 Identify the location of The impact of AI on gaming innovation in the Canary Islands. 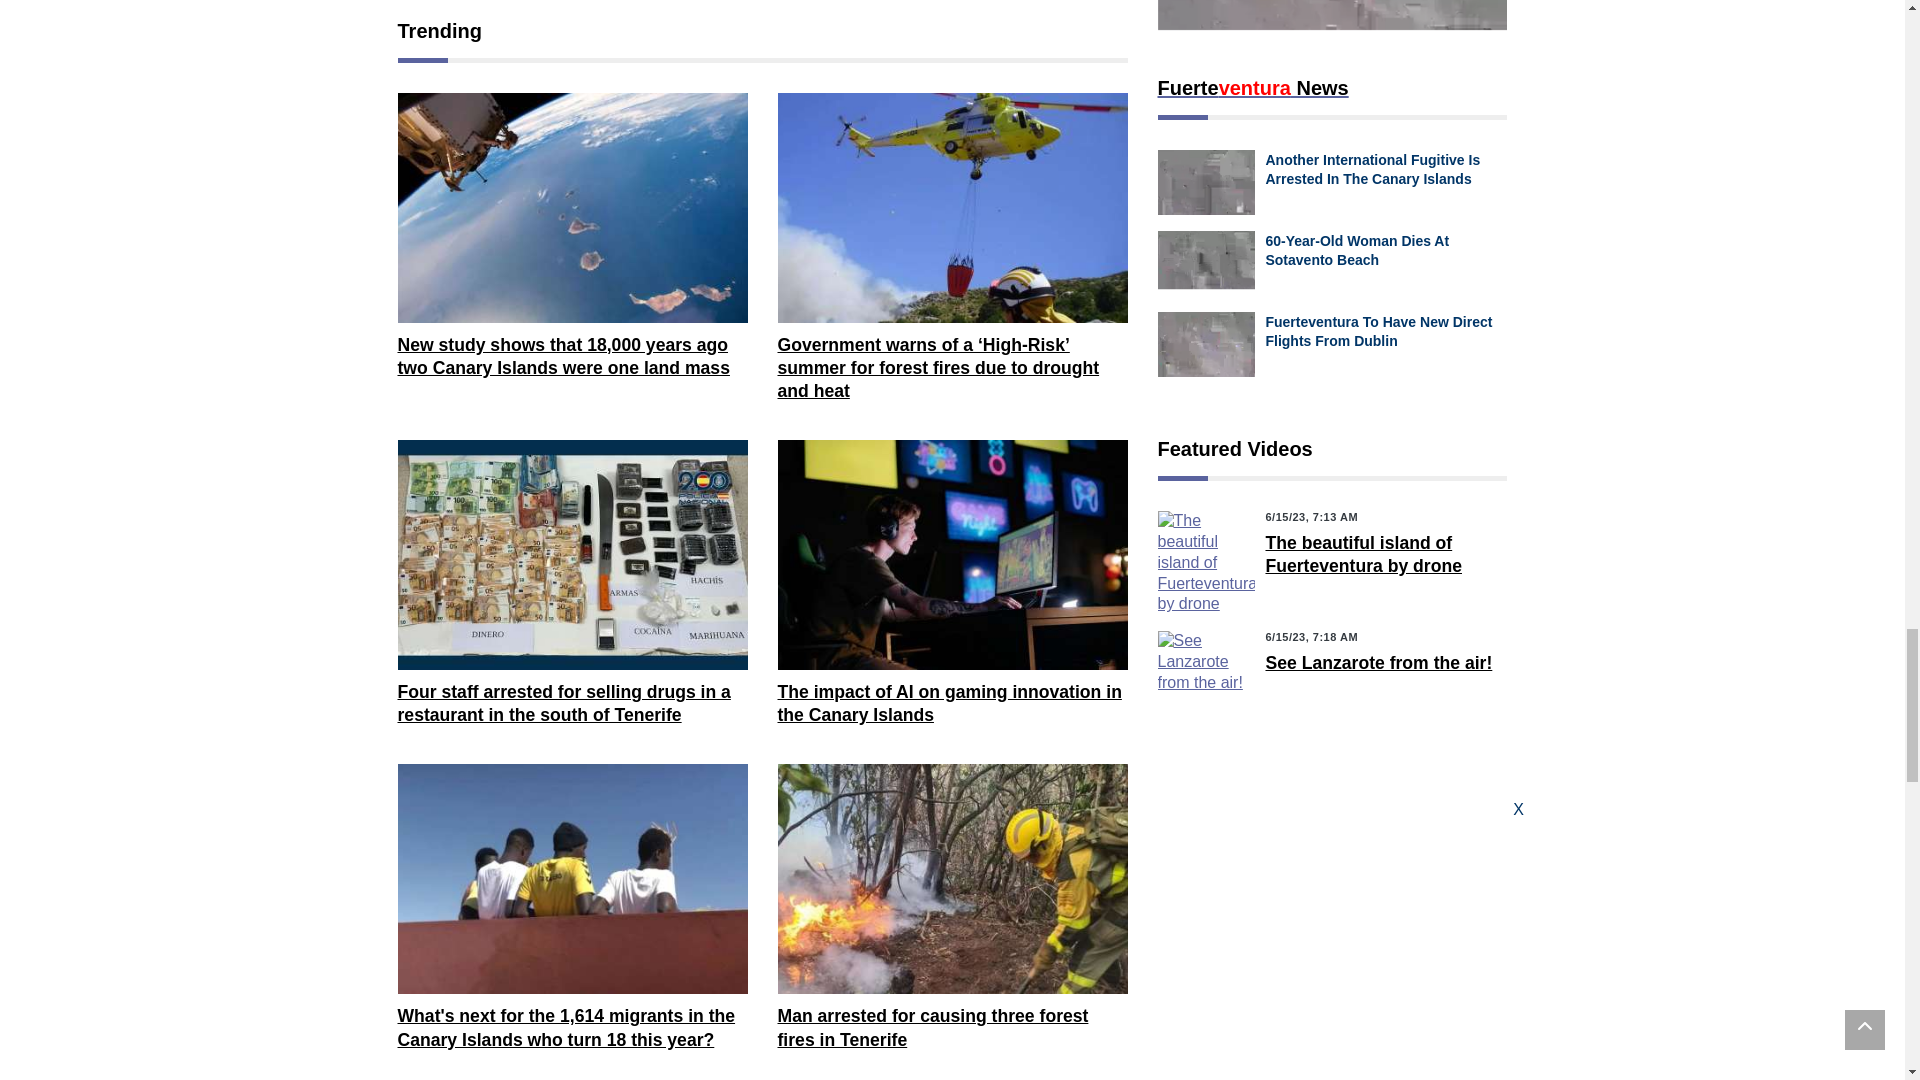
(952, 554).